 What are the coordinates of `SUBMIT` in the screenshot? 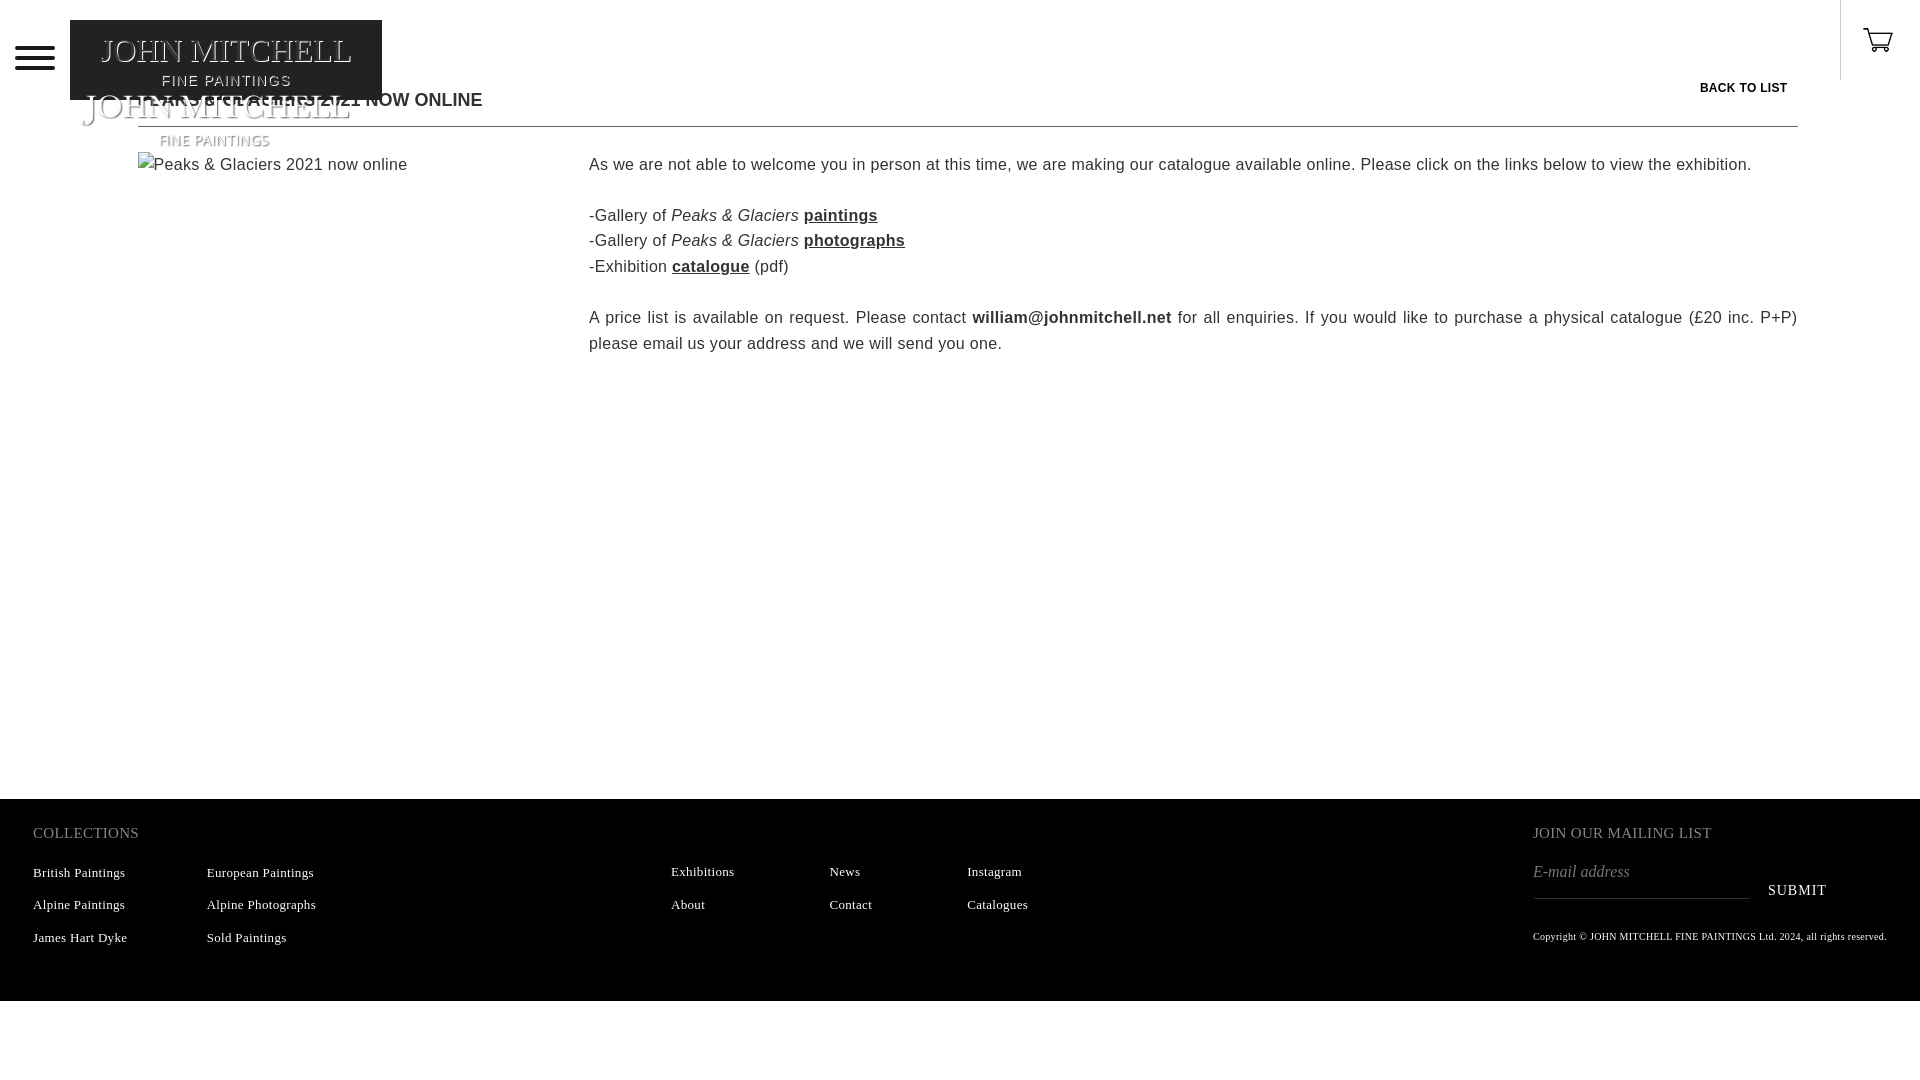 It's located at (1798, 890).